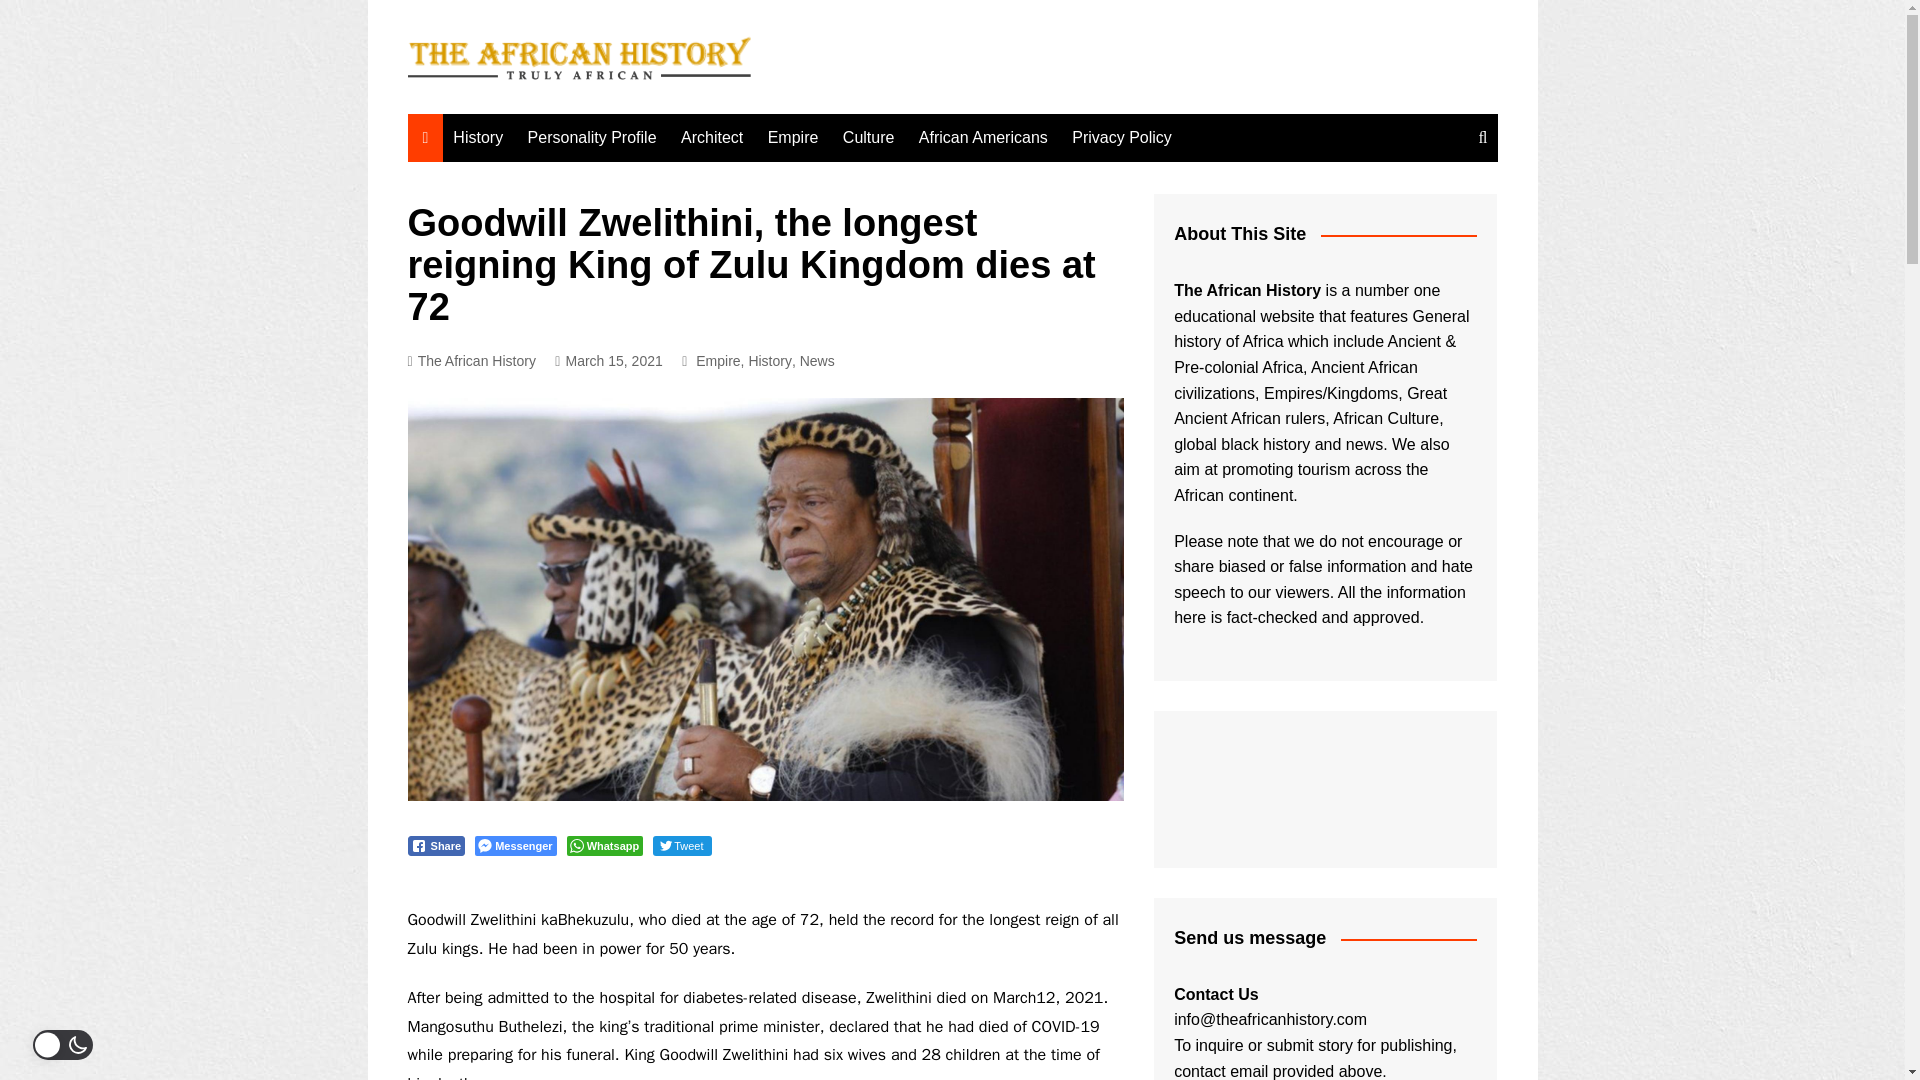 This screenshot has height=1080, width=1920. What do you see at coordinates (478, 138) in the screenshot?
I see `History` at bounding box center [478, 138].